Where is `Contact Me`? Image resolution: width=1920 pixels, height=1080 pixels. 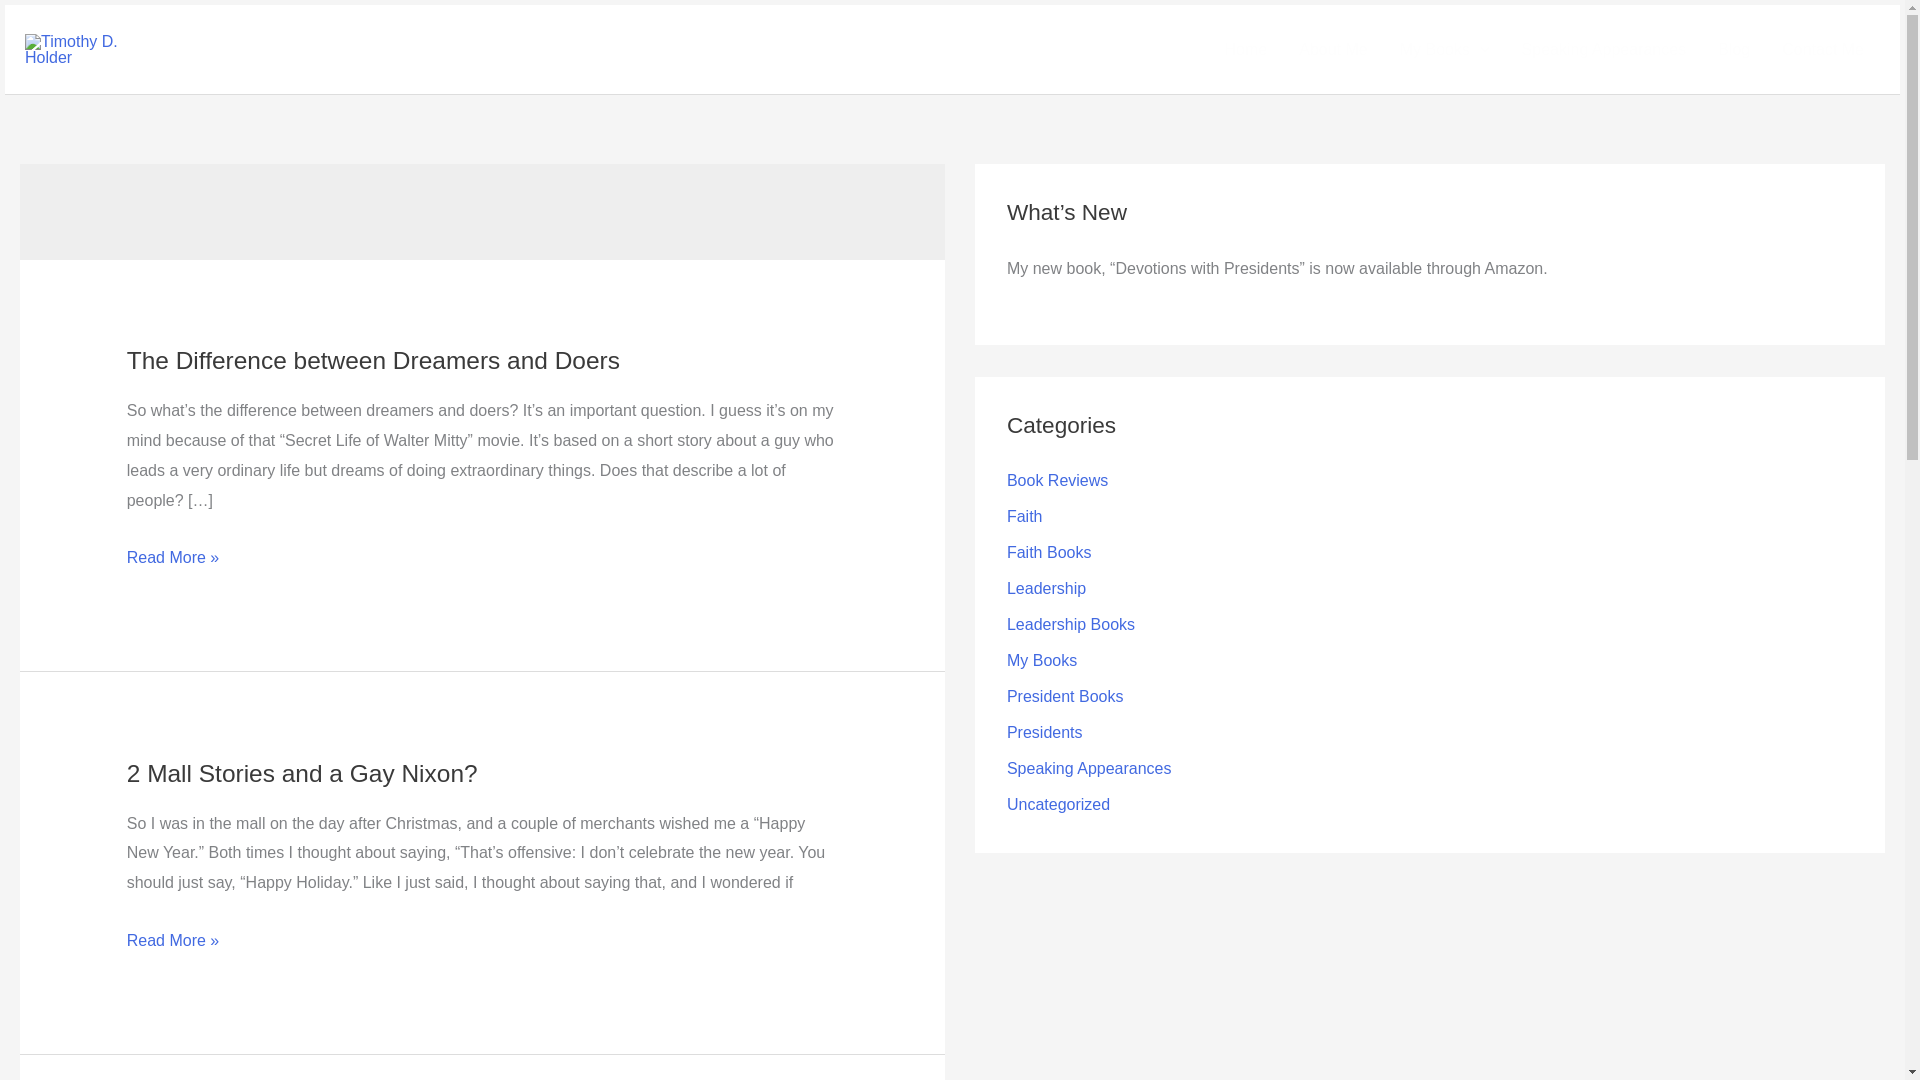 Contact Me is located at coordinates (1822, 50).